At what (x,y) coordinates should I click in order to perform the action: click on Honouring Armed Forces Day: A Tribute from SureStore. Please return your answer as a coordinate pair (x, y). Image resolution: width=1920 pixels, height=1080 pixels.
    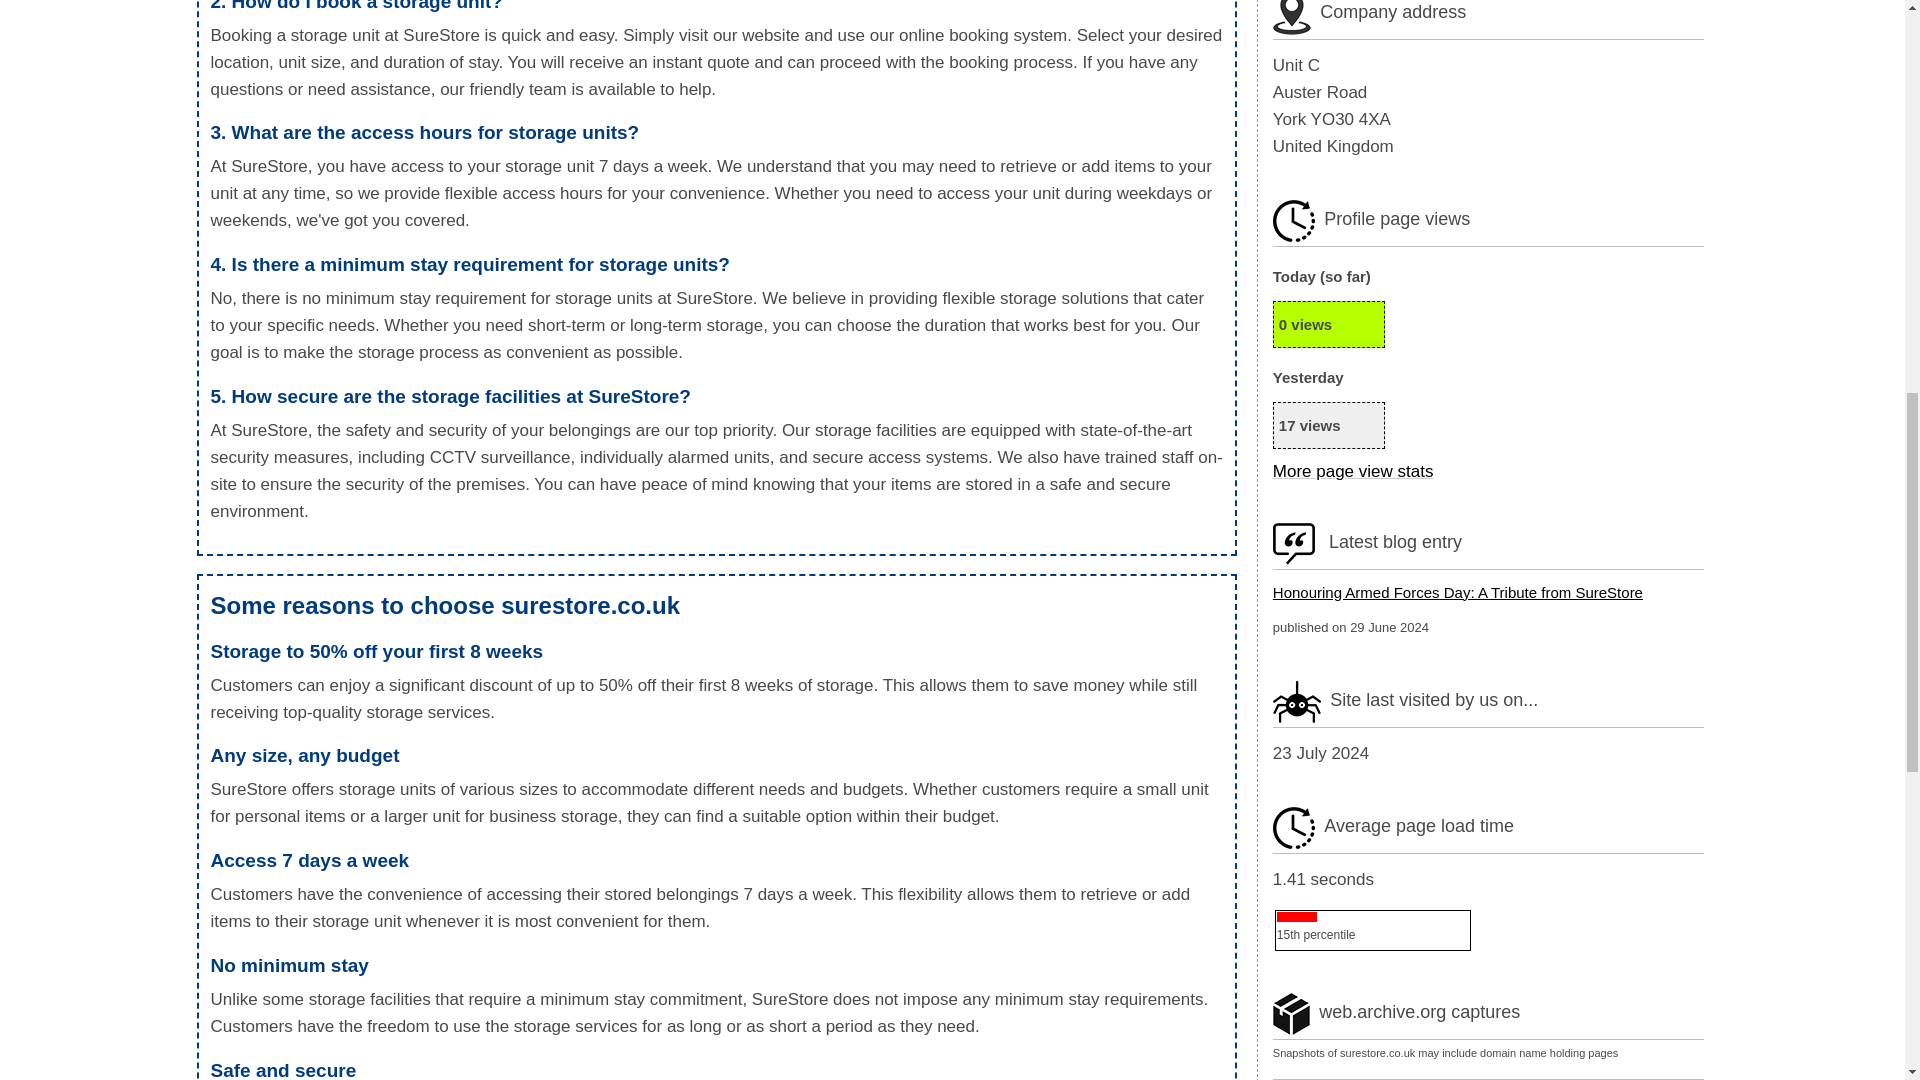
    Looking at the image, I should click on (1458, 592).